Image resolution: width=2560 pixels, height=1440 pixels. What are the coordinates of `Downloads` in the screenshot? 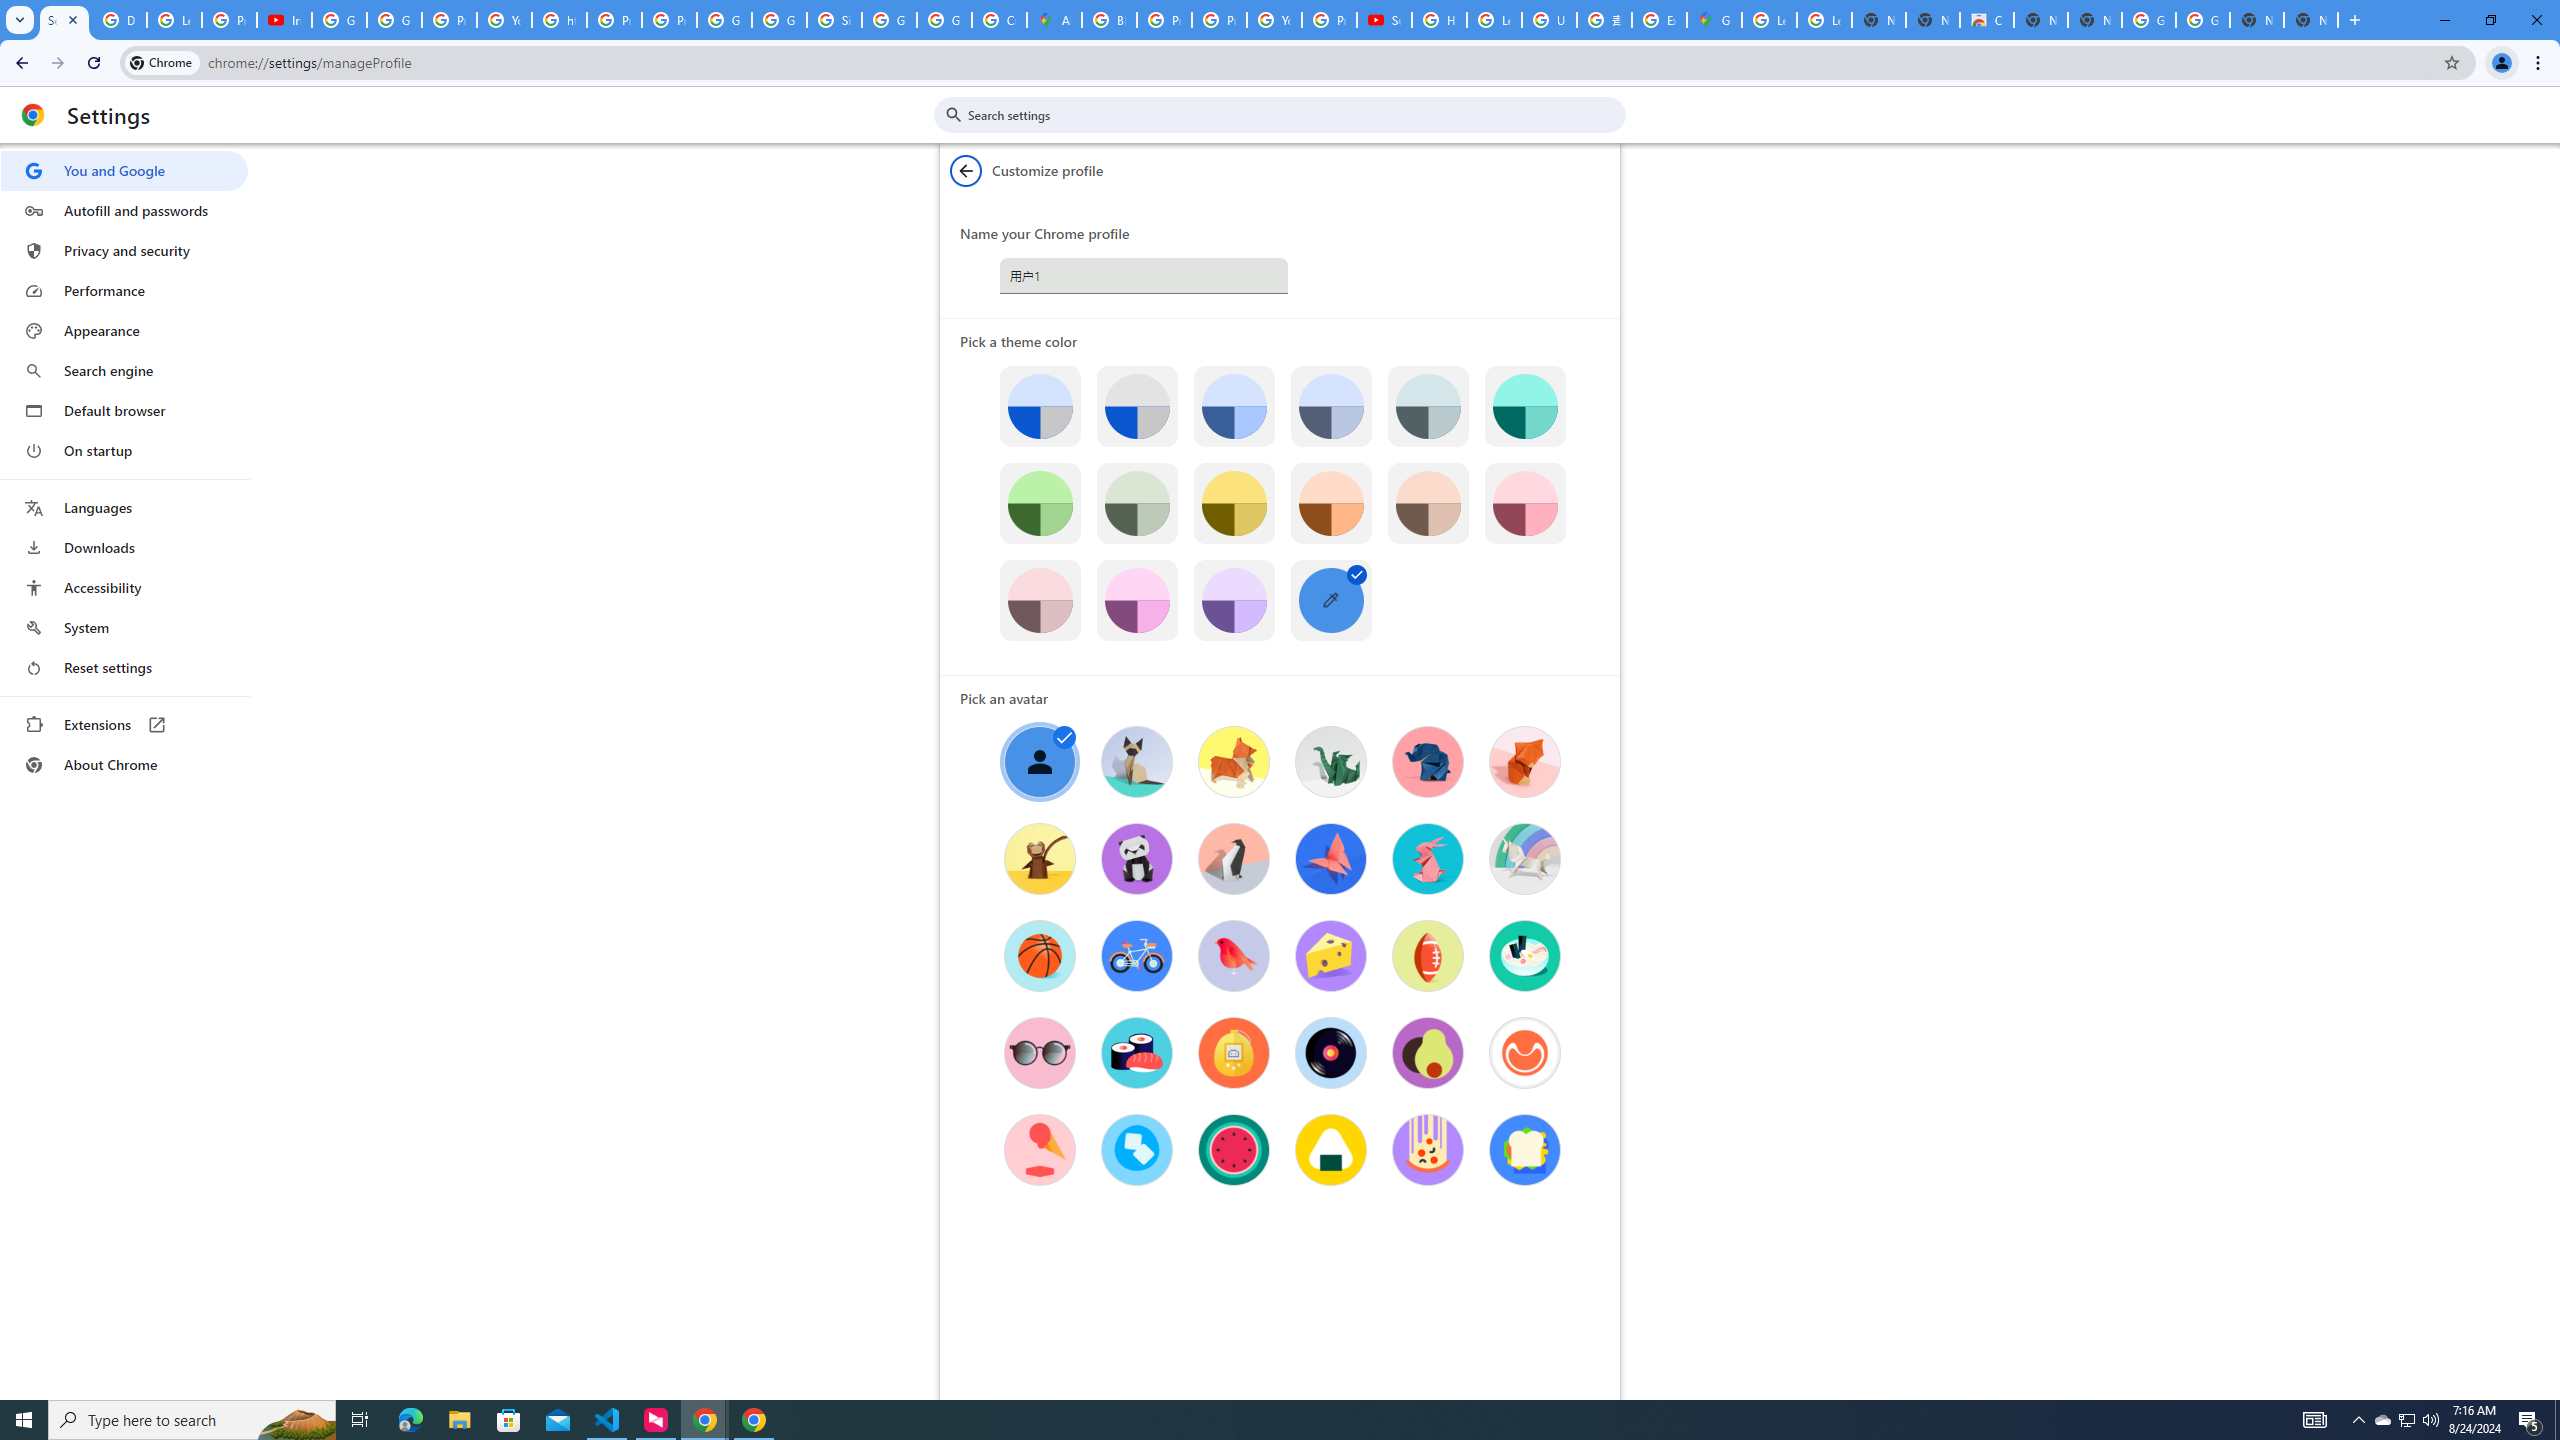 It's located at (124, 548).